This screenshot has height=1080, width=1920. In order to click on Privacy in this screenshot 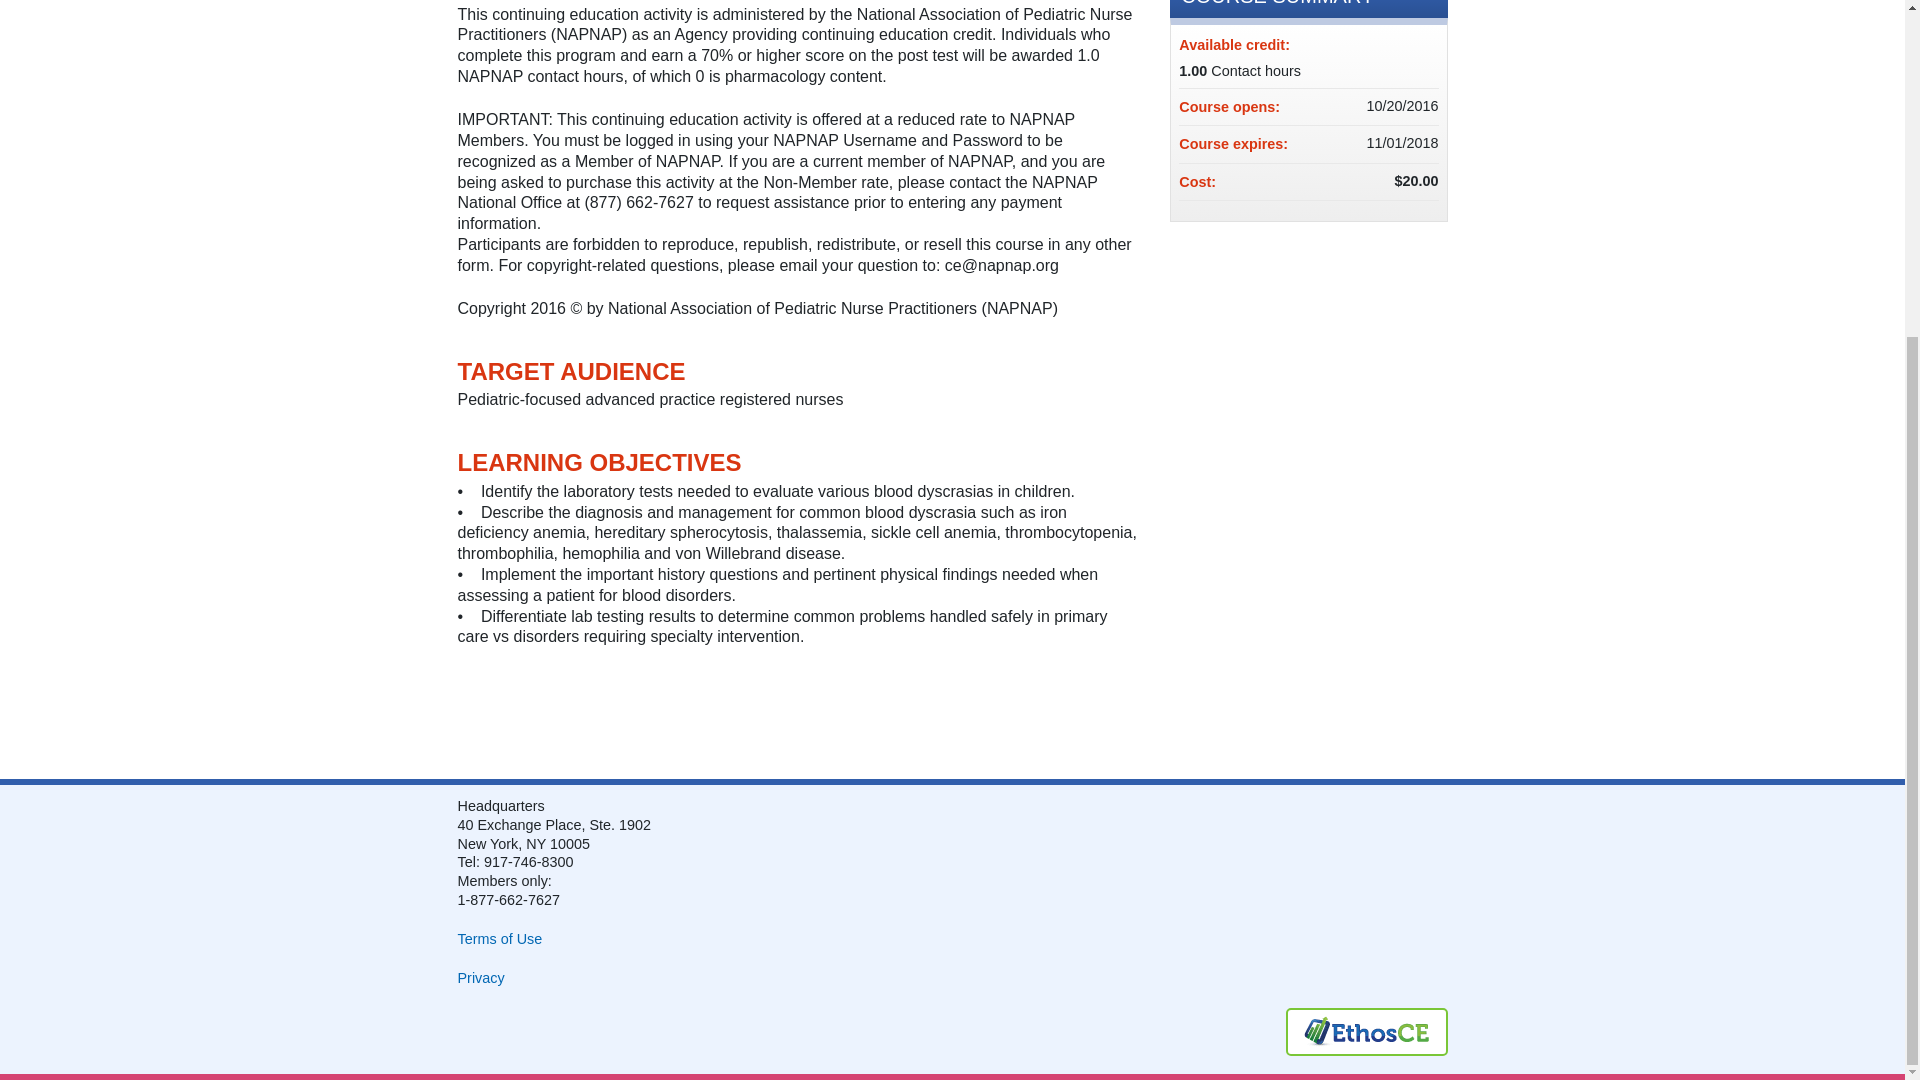, I will do `click(481, 978)`.